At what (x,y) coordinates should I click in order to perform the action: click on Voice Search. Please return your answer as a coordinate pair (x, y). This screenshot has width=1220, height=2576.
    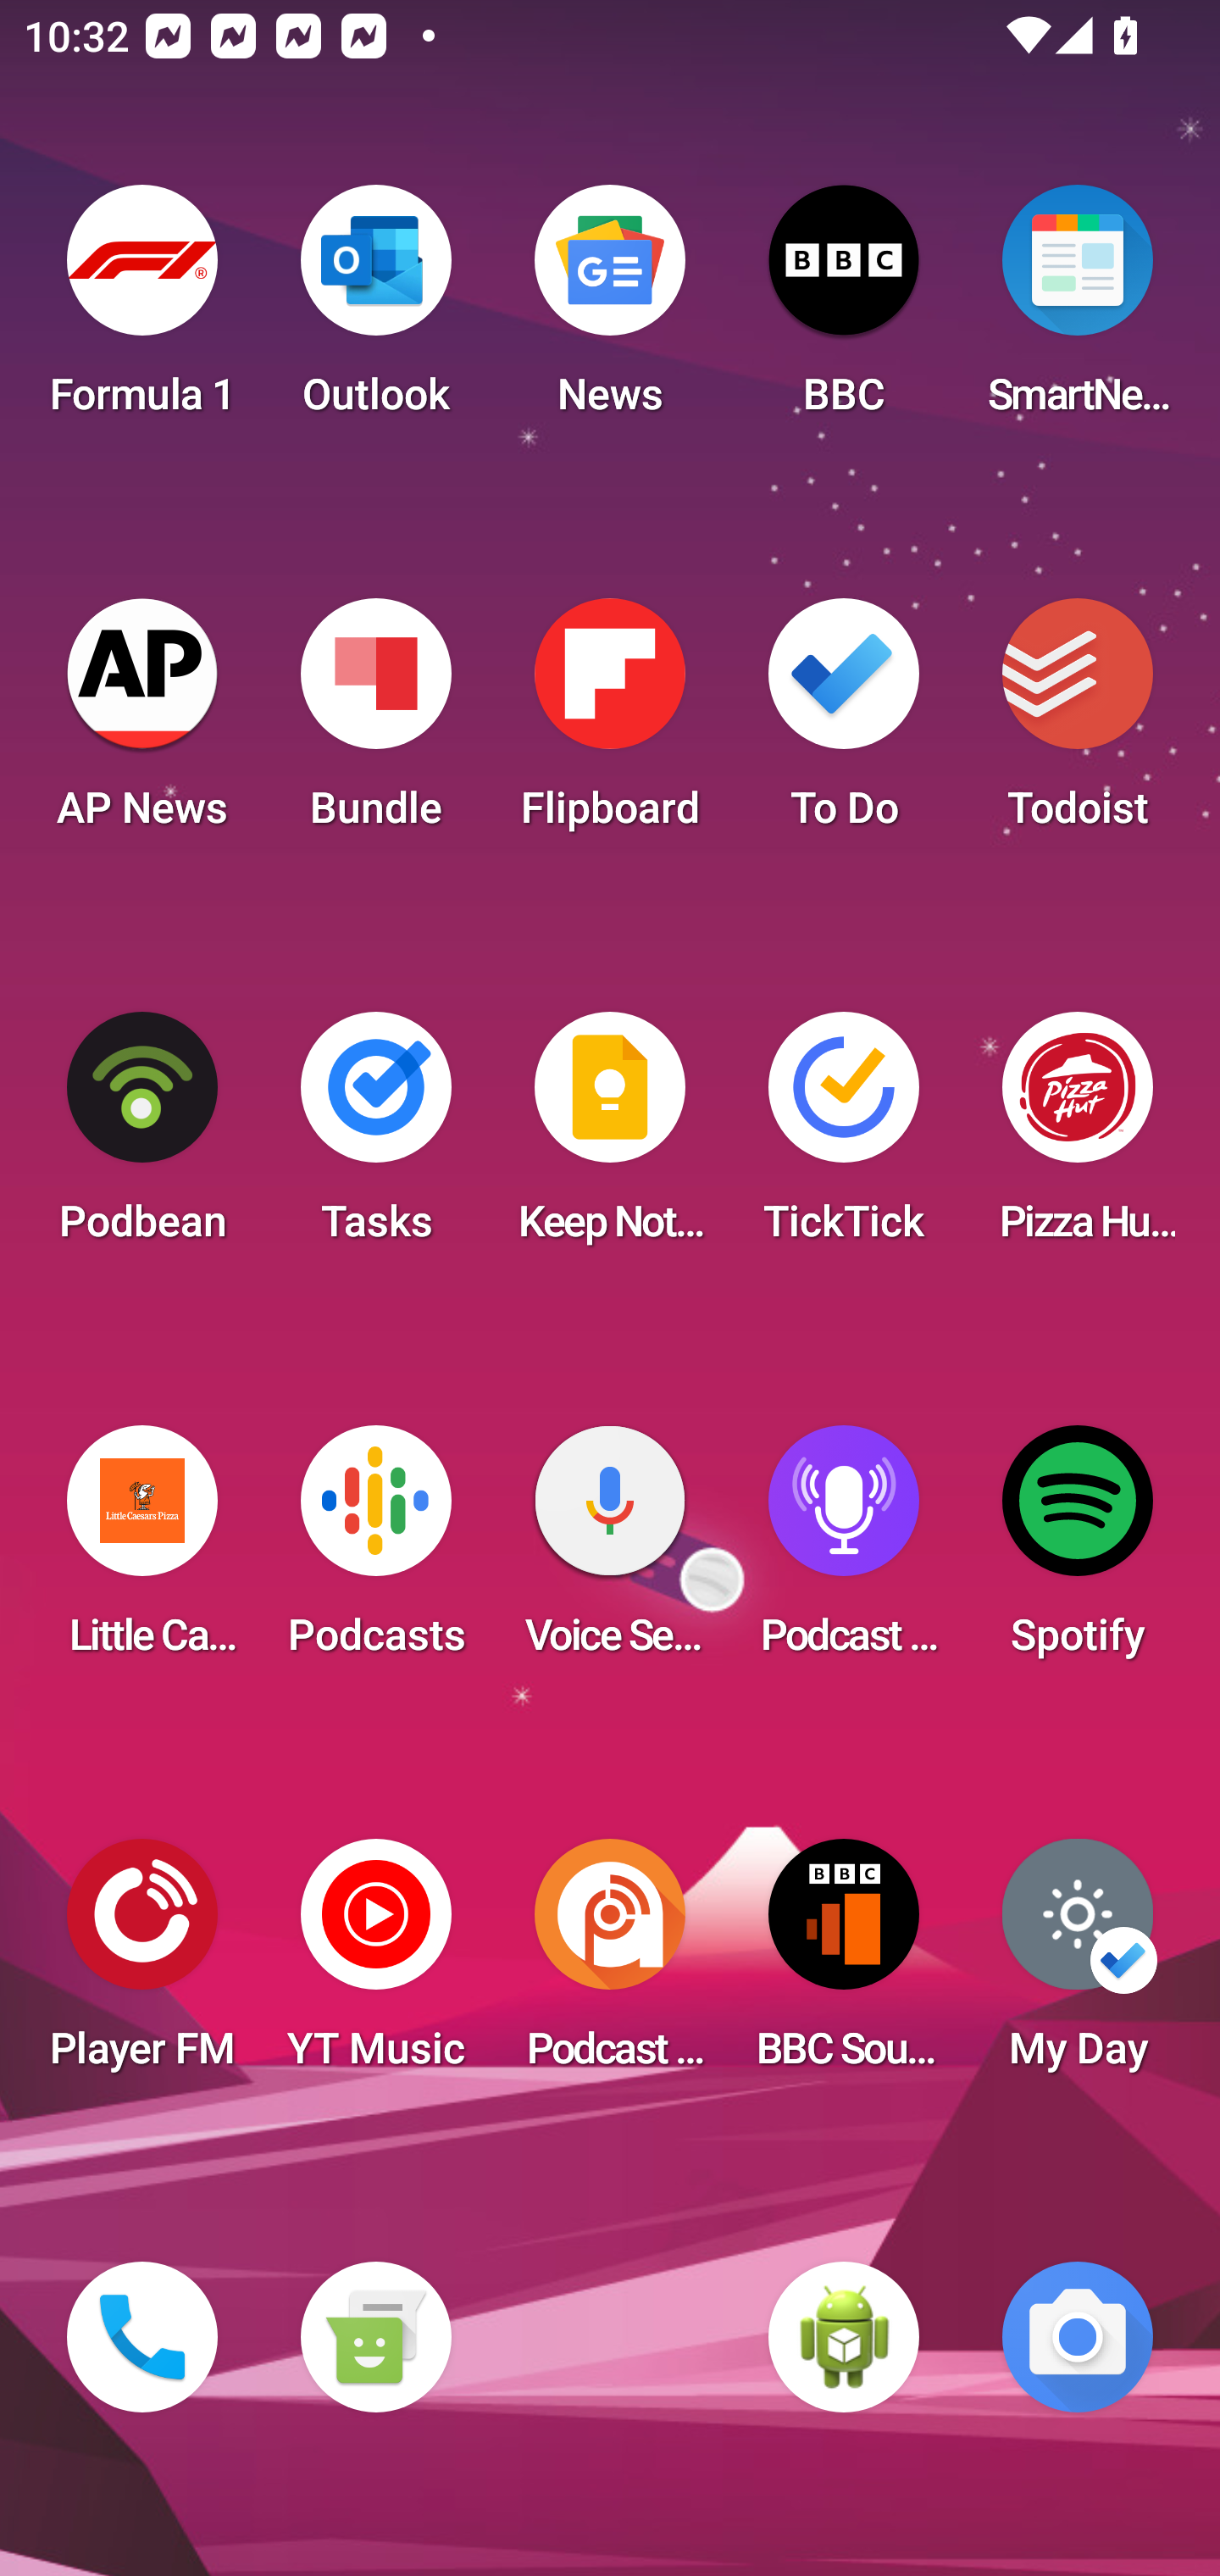
    Looking at the image, I should click on (610, 1551).